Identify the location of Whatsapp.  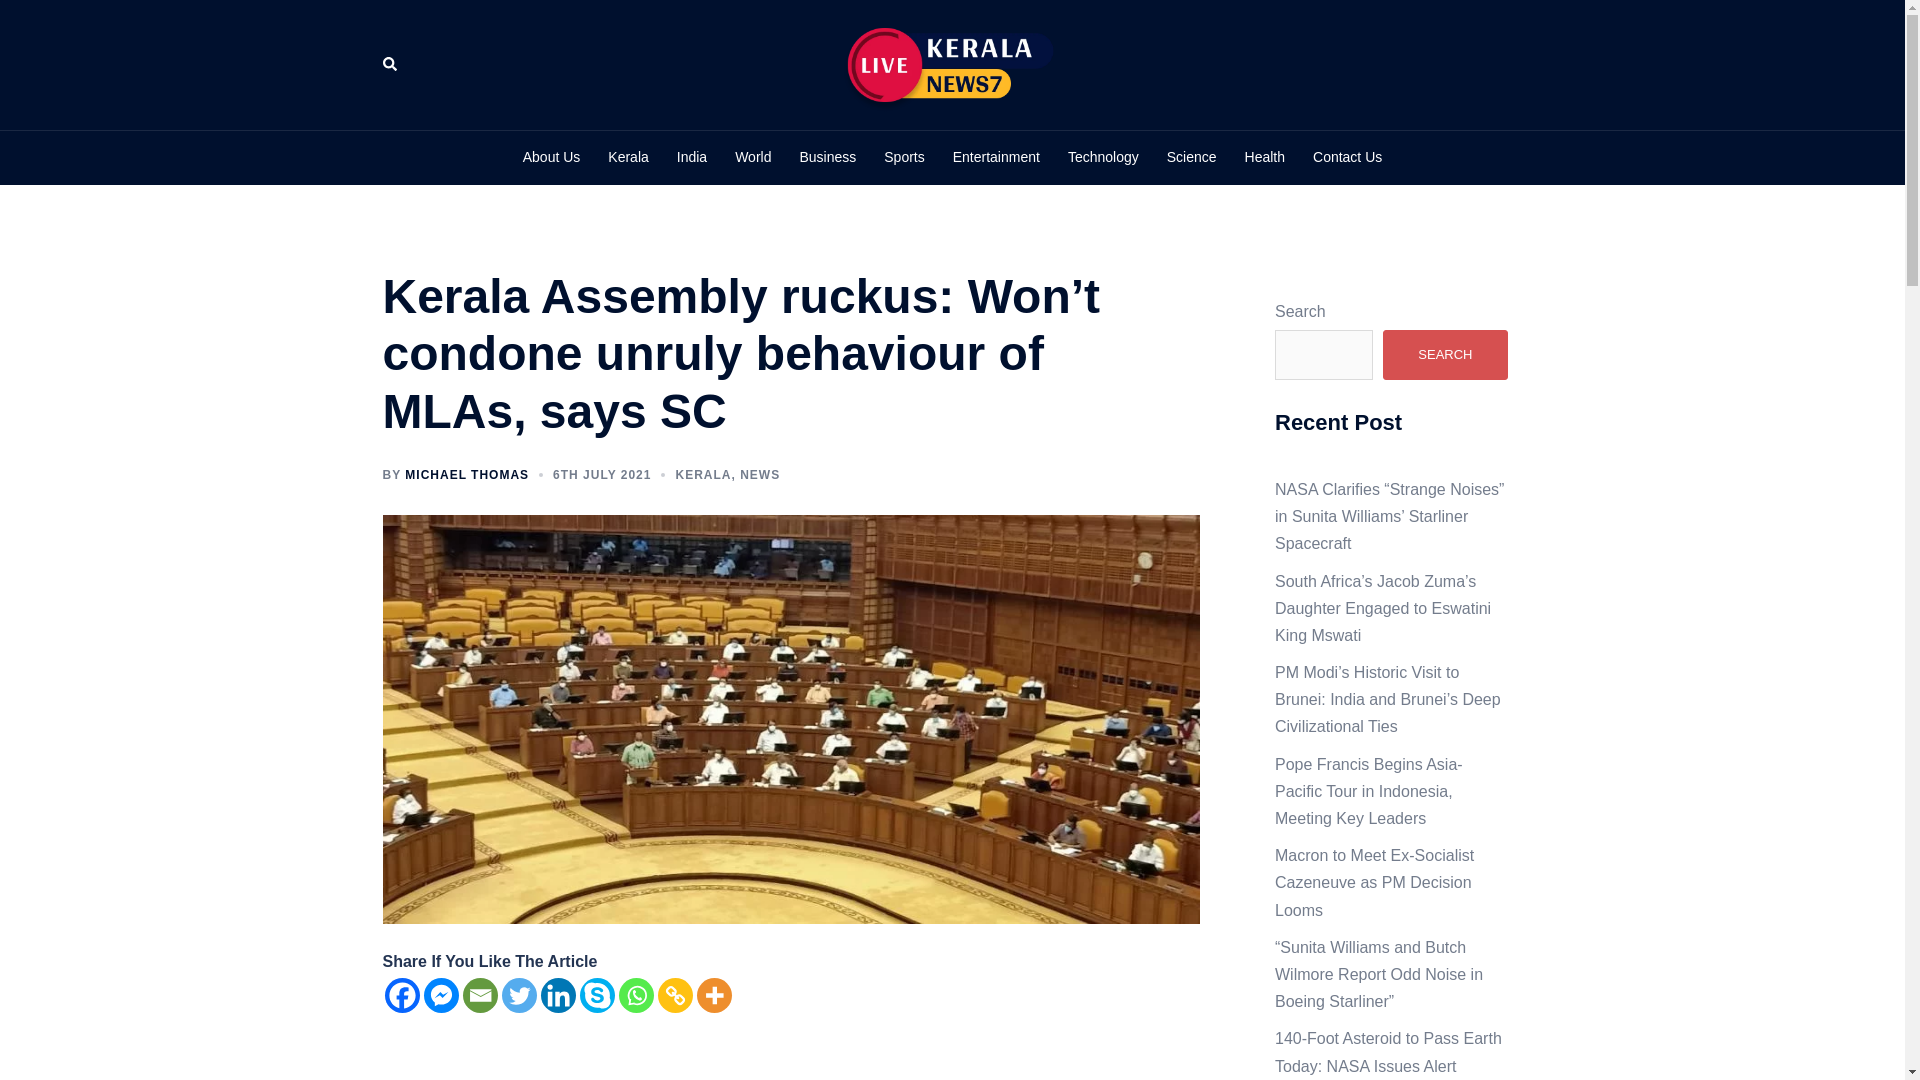
(635, 996).